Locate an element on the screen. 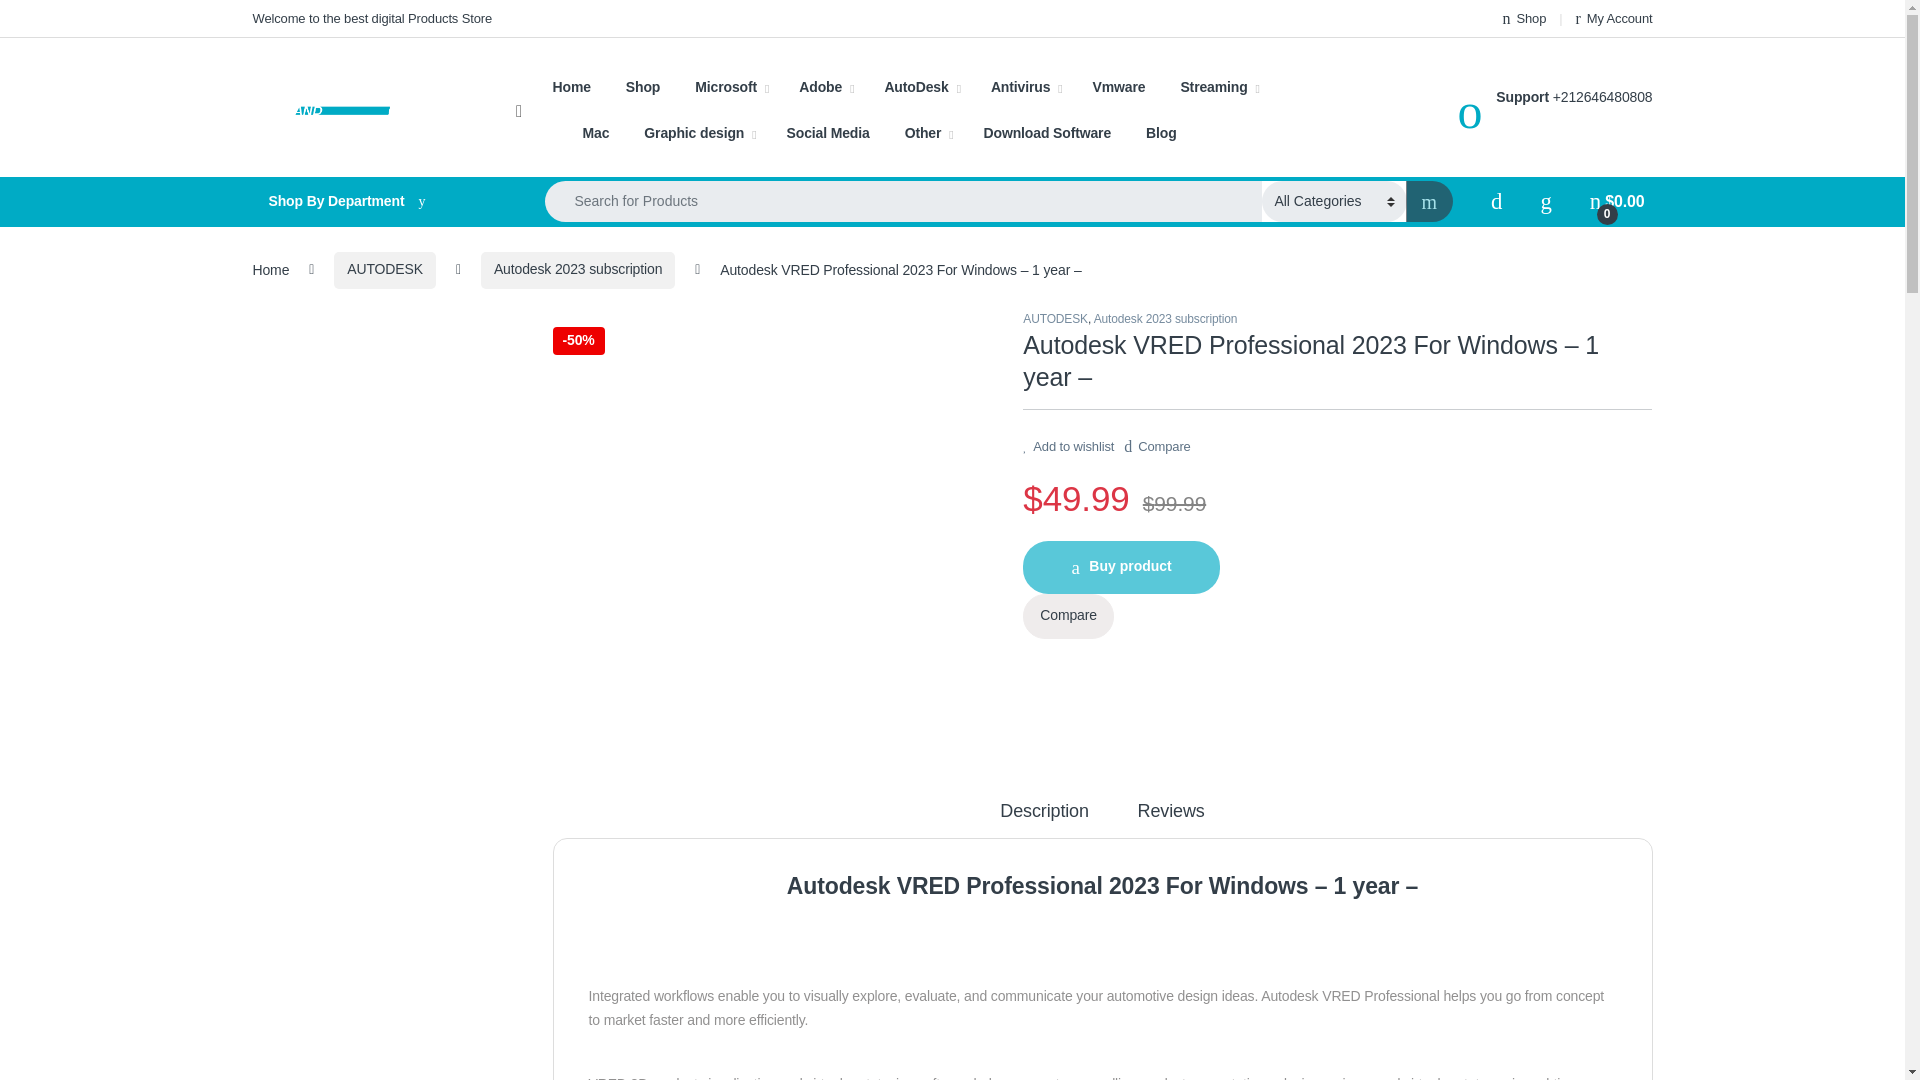 The height and width of the screenshot is (1080, 1920). My Account is located at coordinates (1614, 18).